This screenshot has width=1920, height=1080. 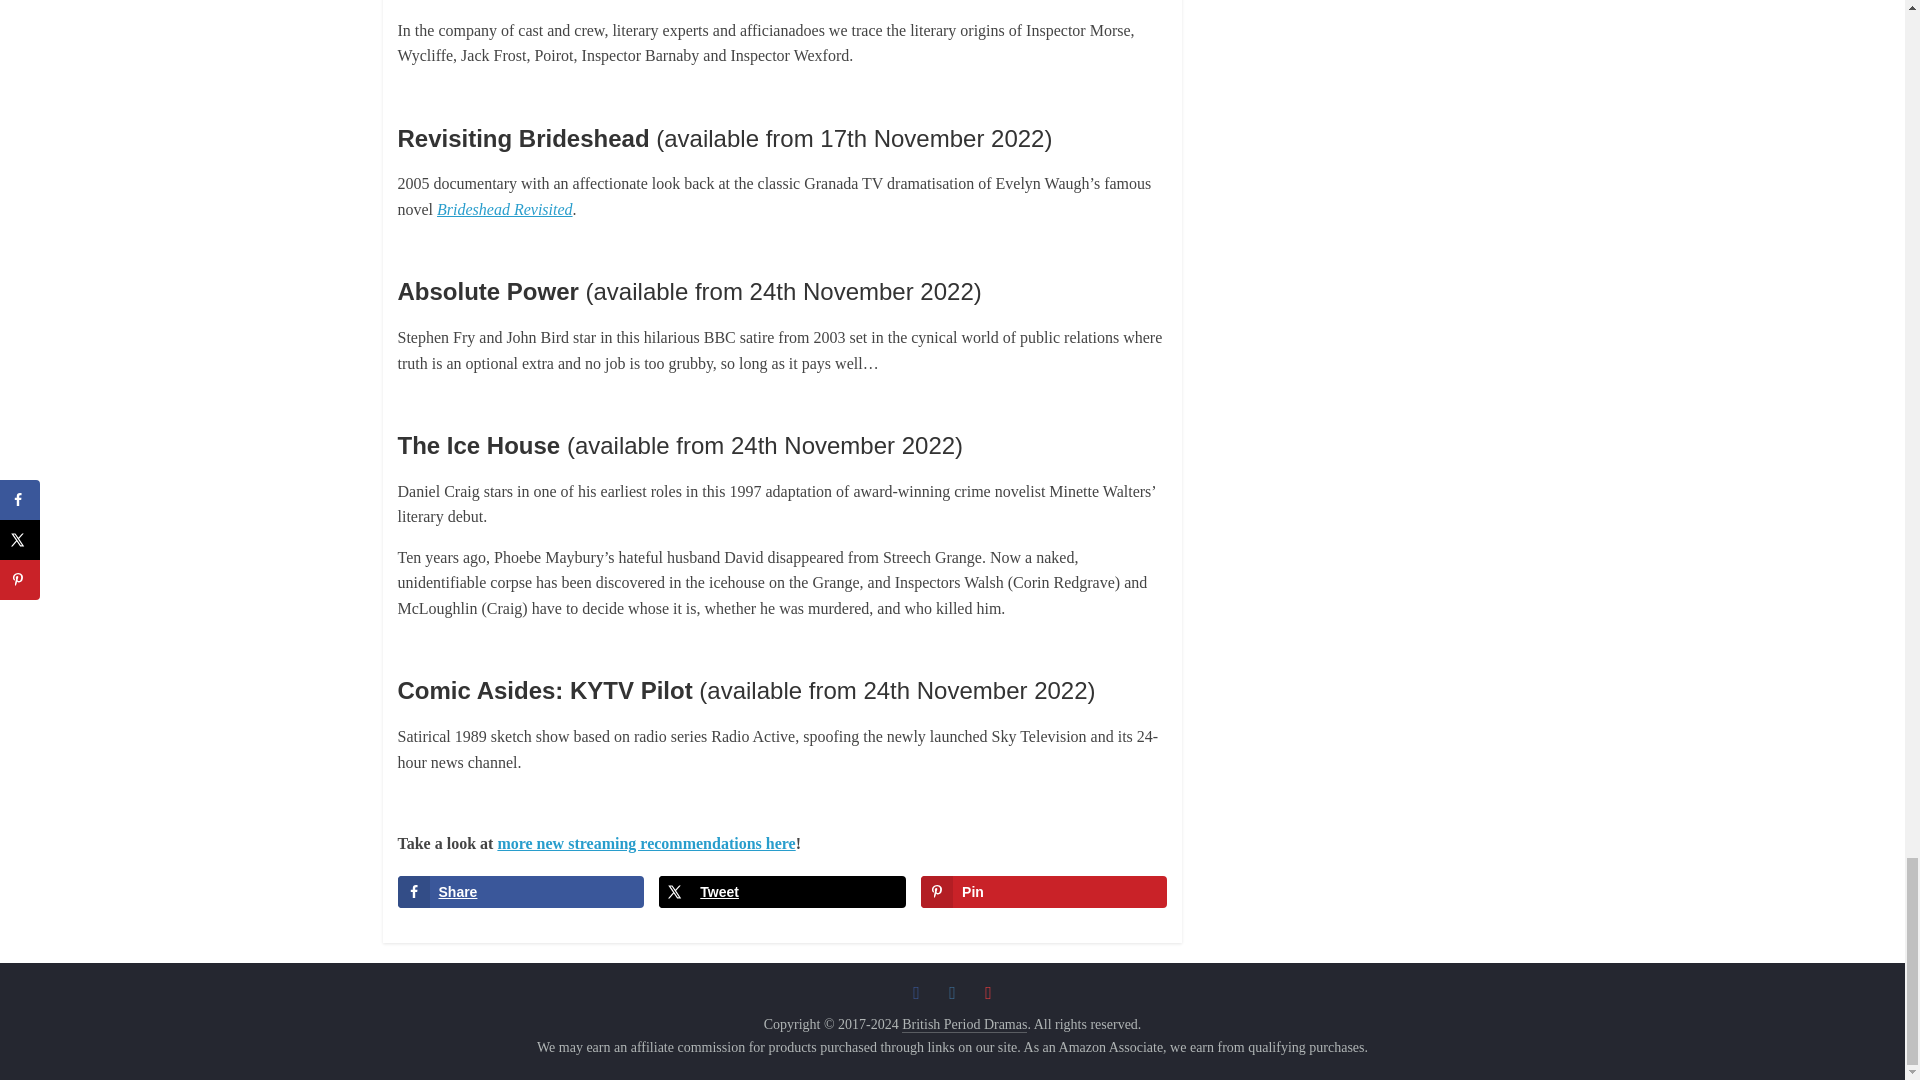 I want to click on more new streaming recommendations here, so click(x=646, y=843).